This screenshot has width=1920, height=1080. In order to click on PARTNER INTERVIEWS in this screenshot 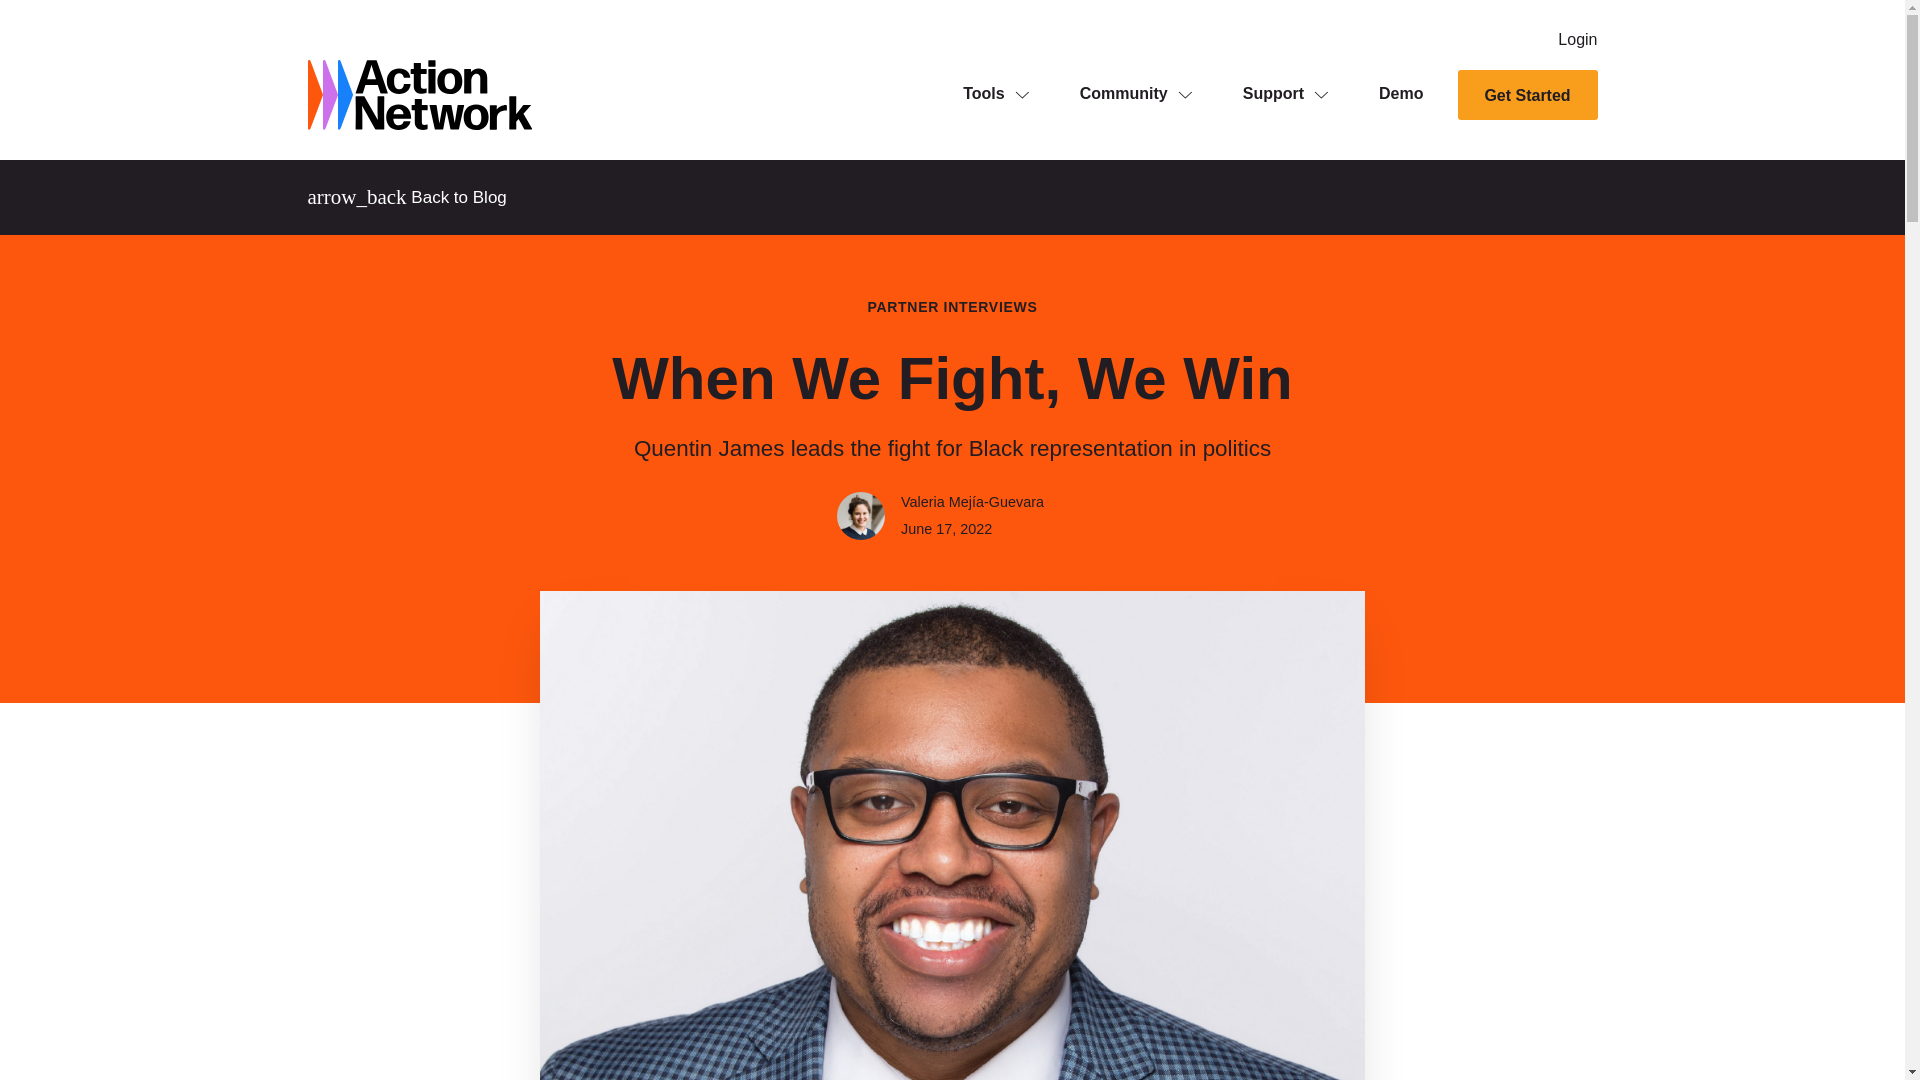, I will do `click(952, 308)`.